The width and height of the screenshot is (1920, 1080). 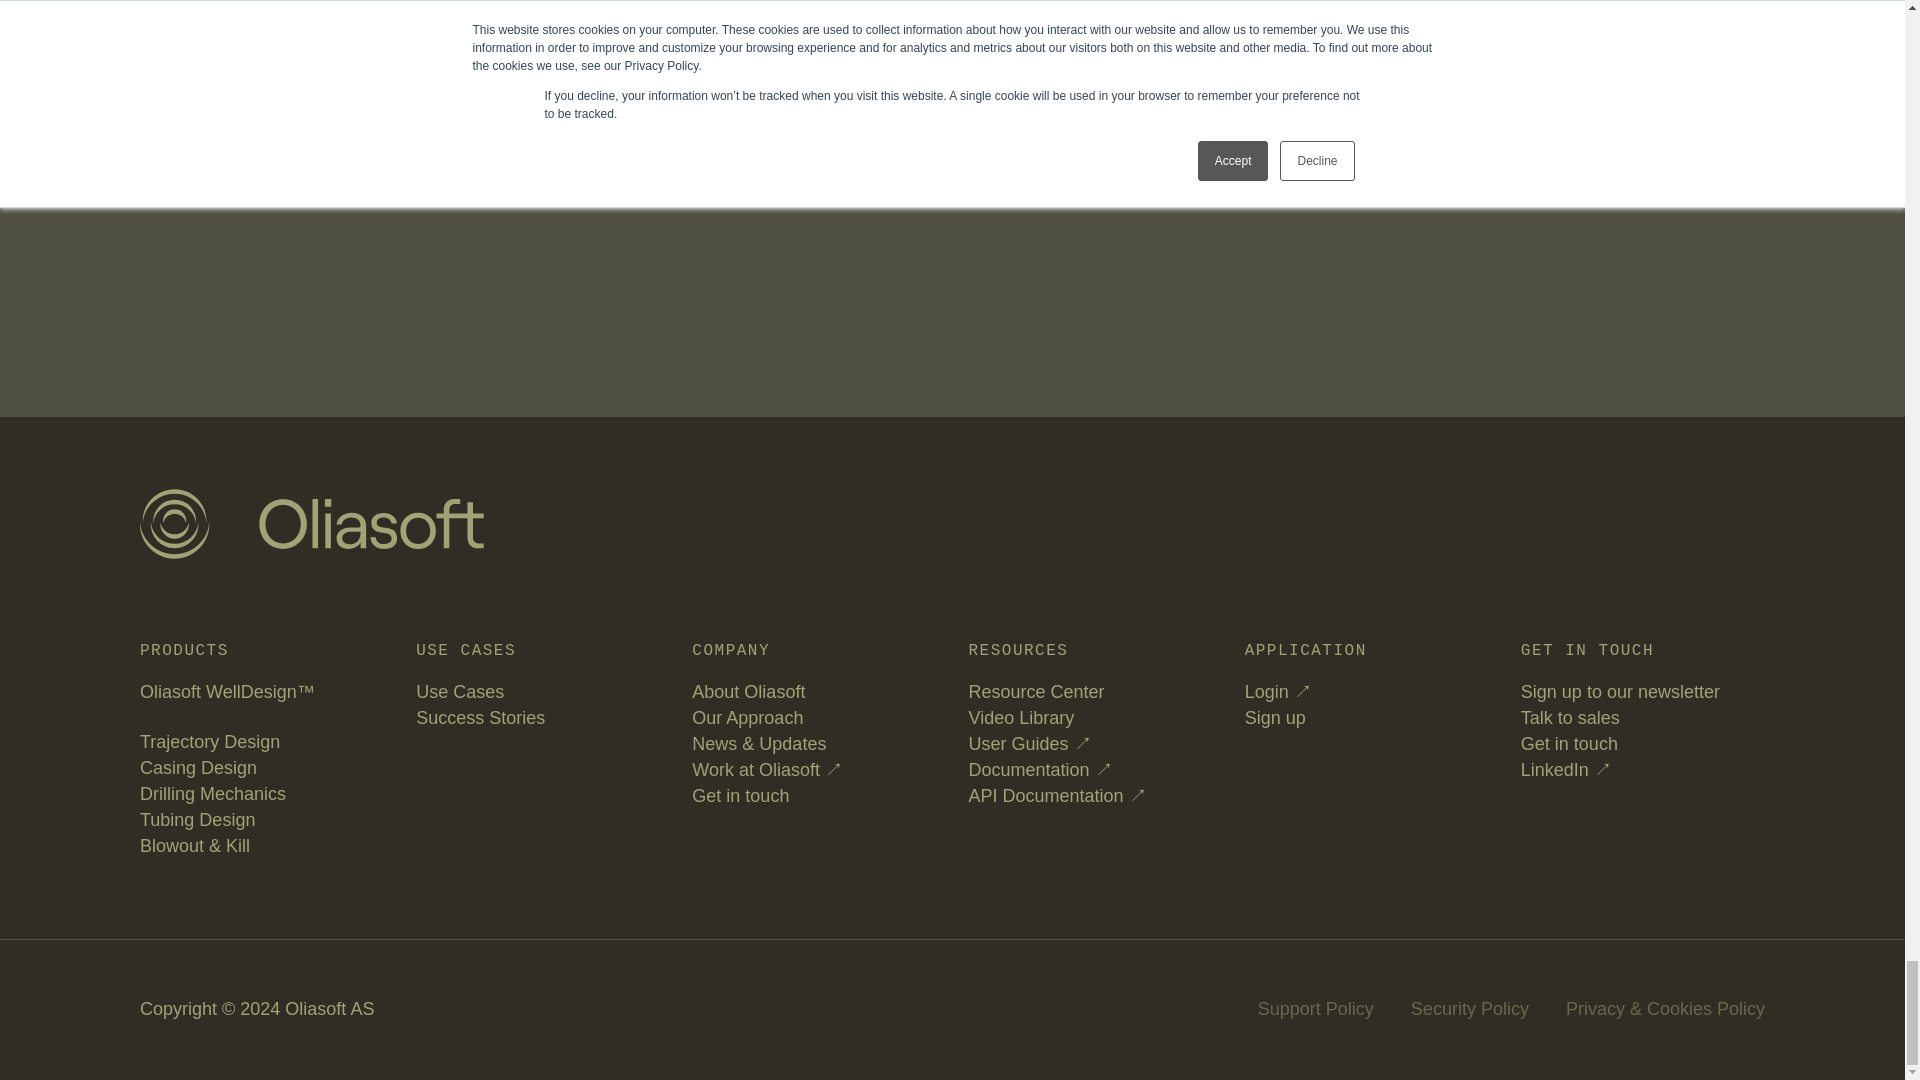 I want to click on Tubing Design, so click(x=198, y=820).